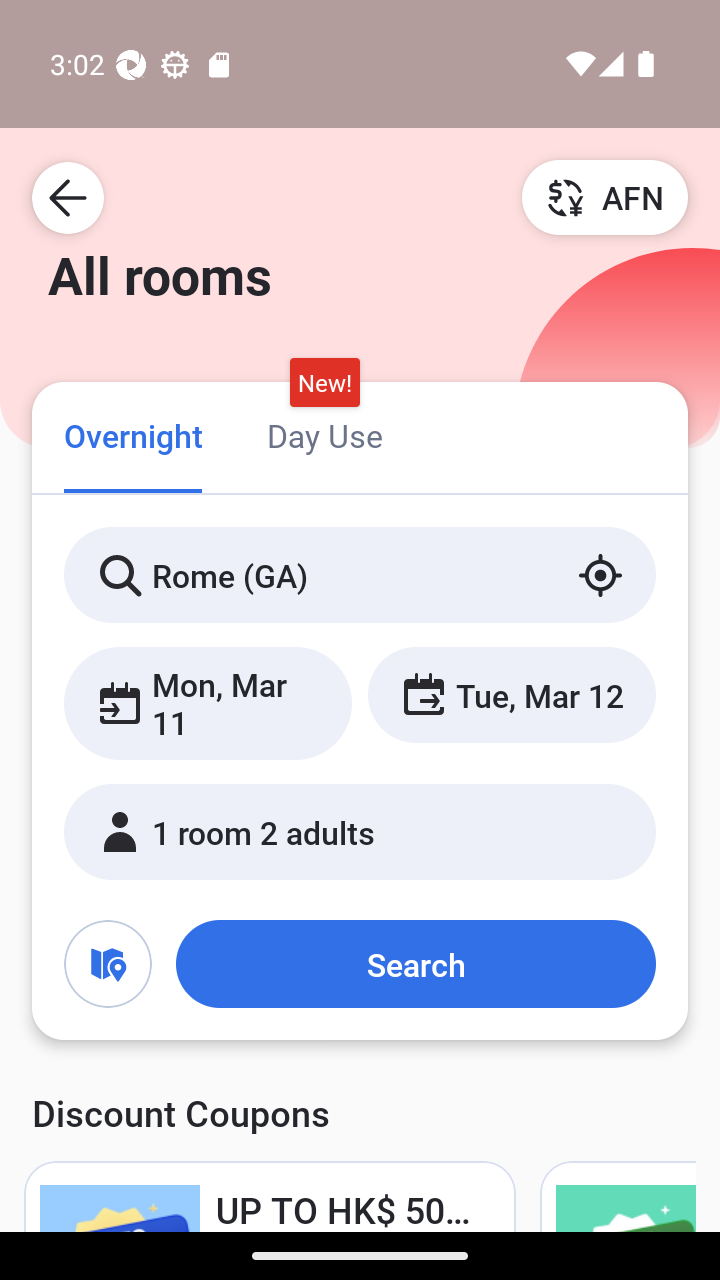  What do you see at coordinates (360, 832) in the screenshot?
I see `1 room 2 adults` at bounding box center [360, 832].